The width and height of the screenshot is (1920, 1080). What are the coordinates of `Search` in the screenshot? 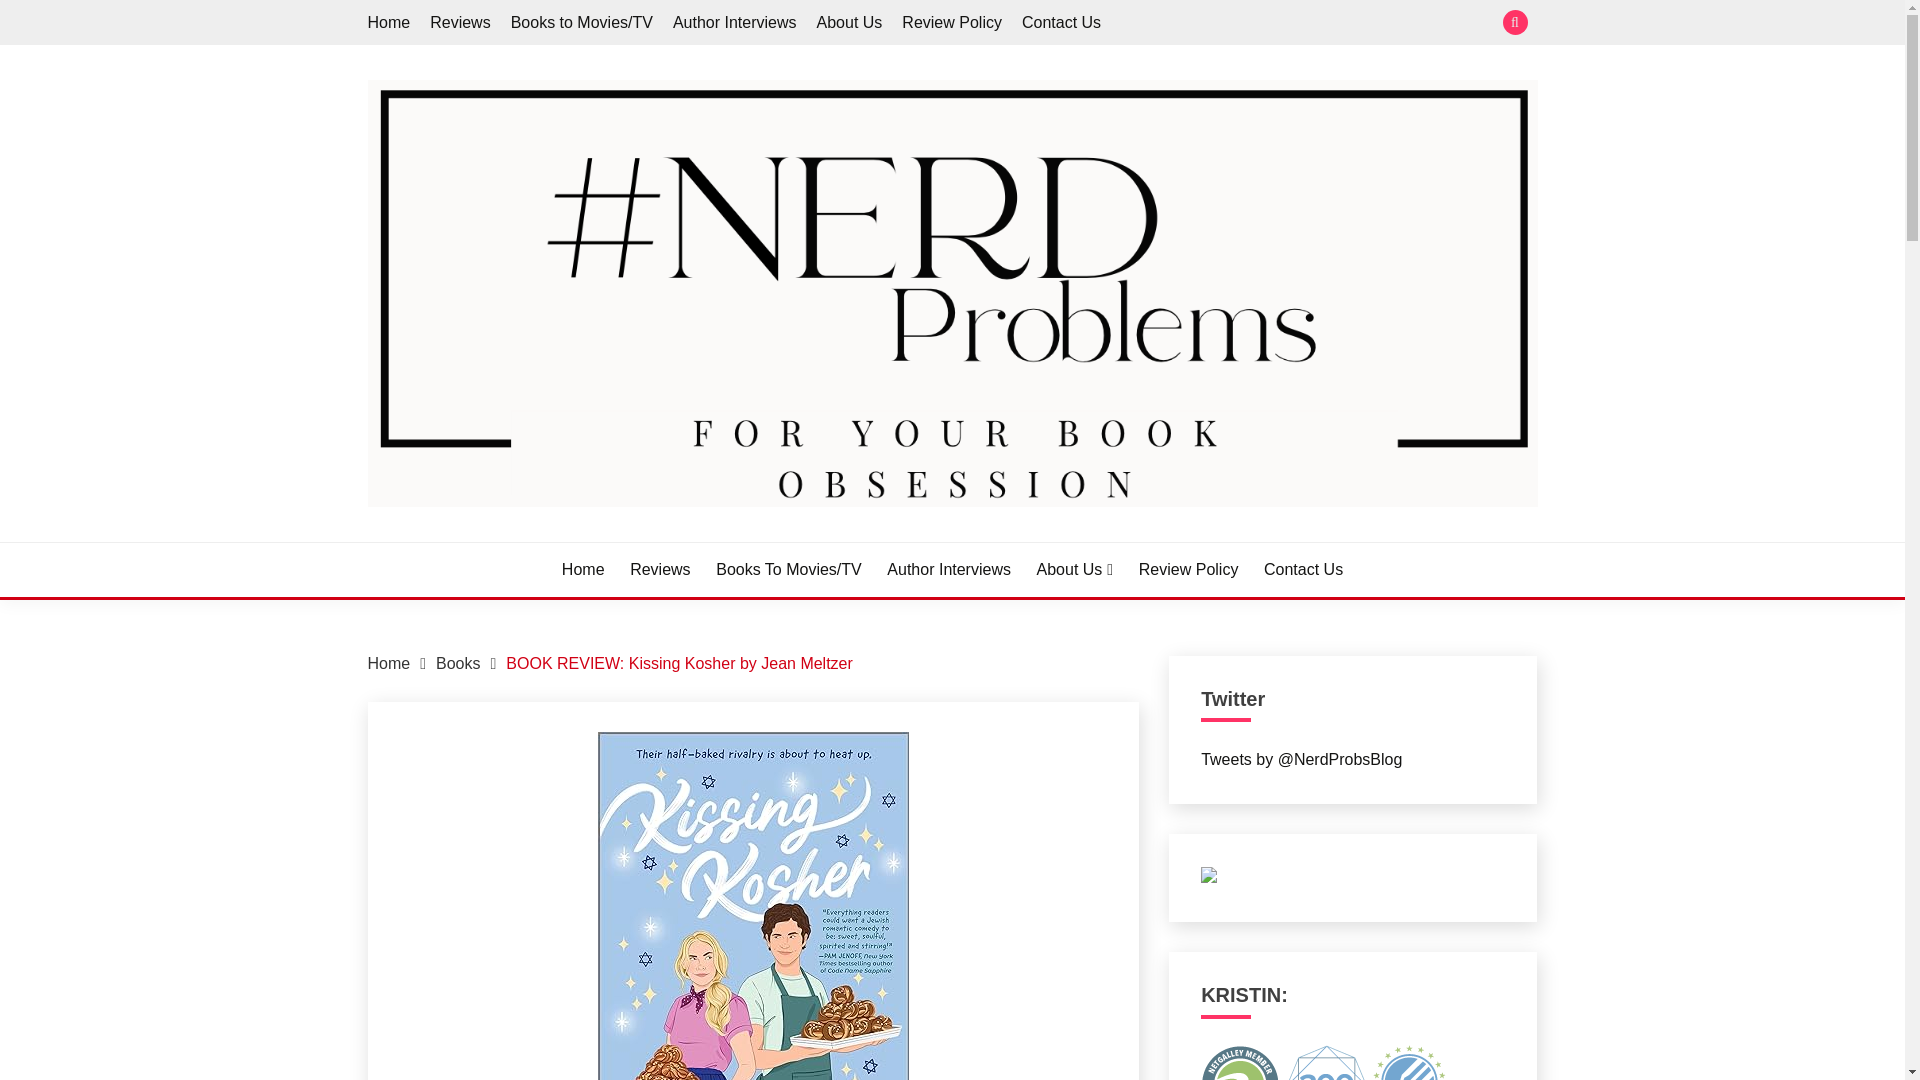 It's located at (1098, 24).